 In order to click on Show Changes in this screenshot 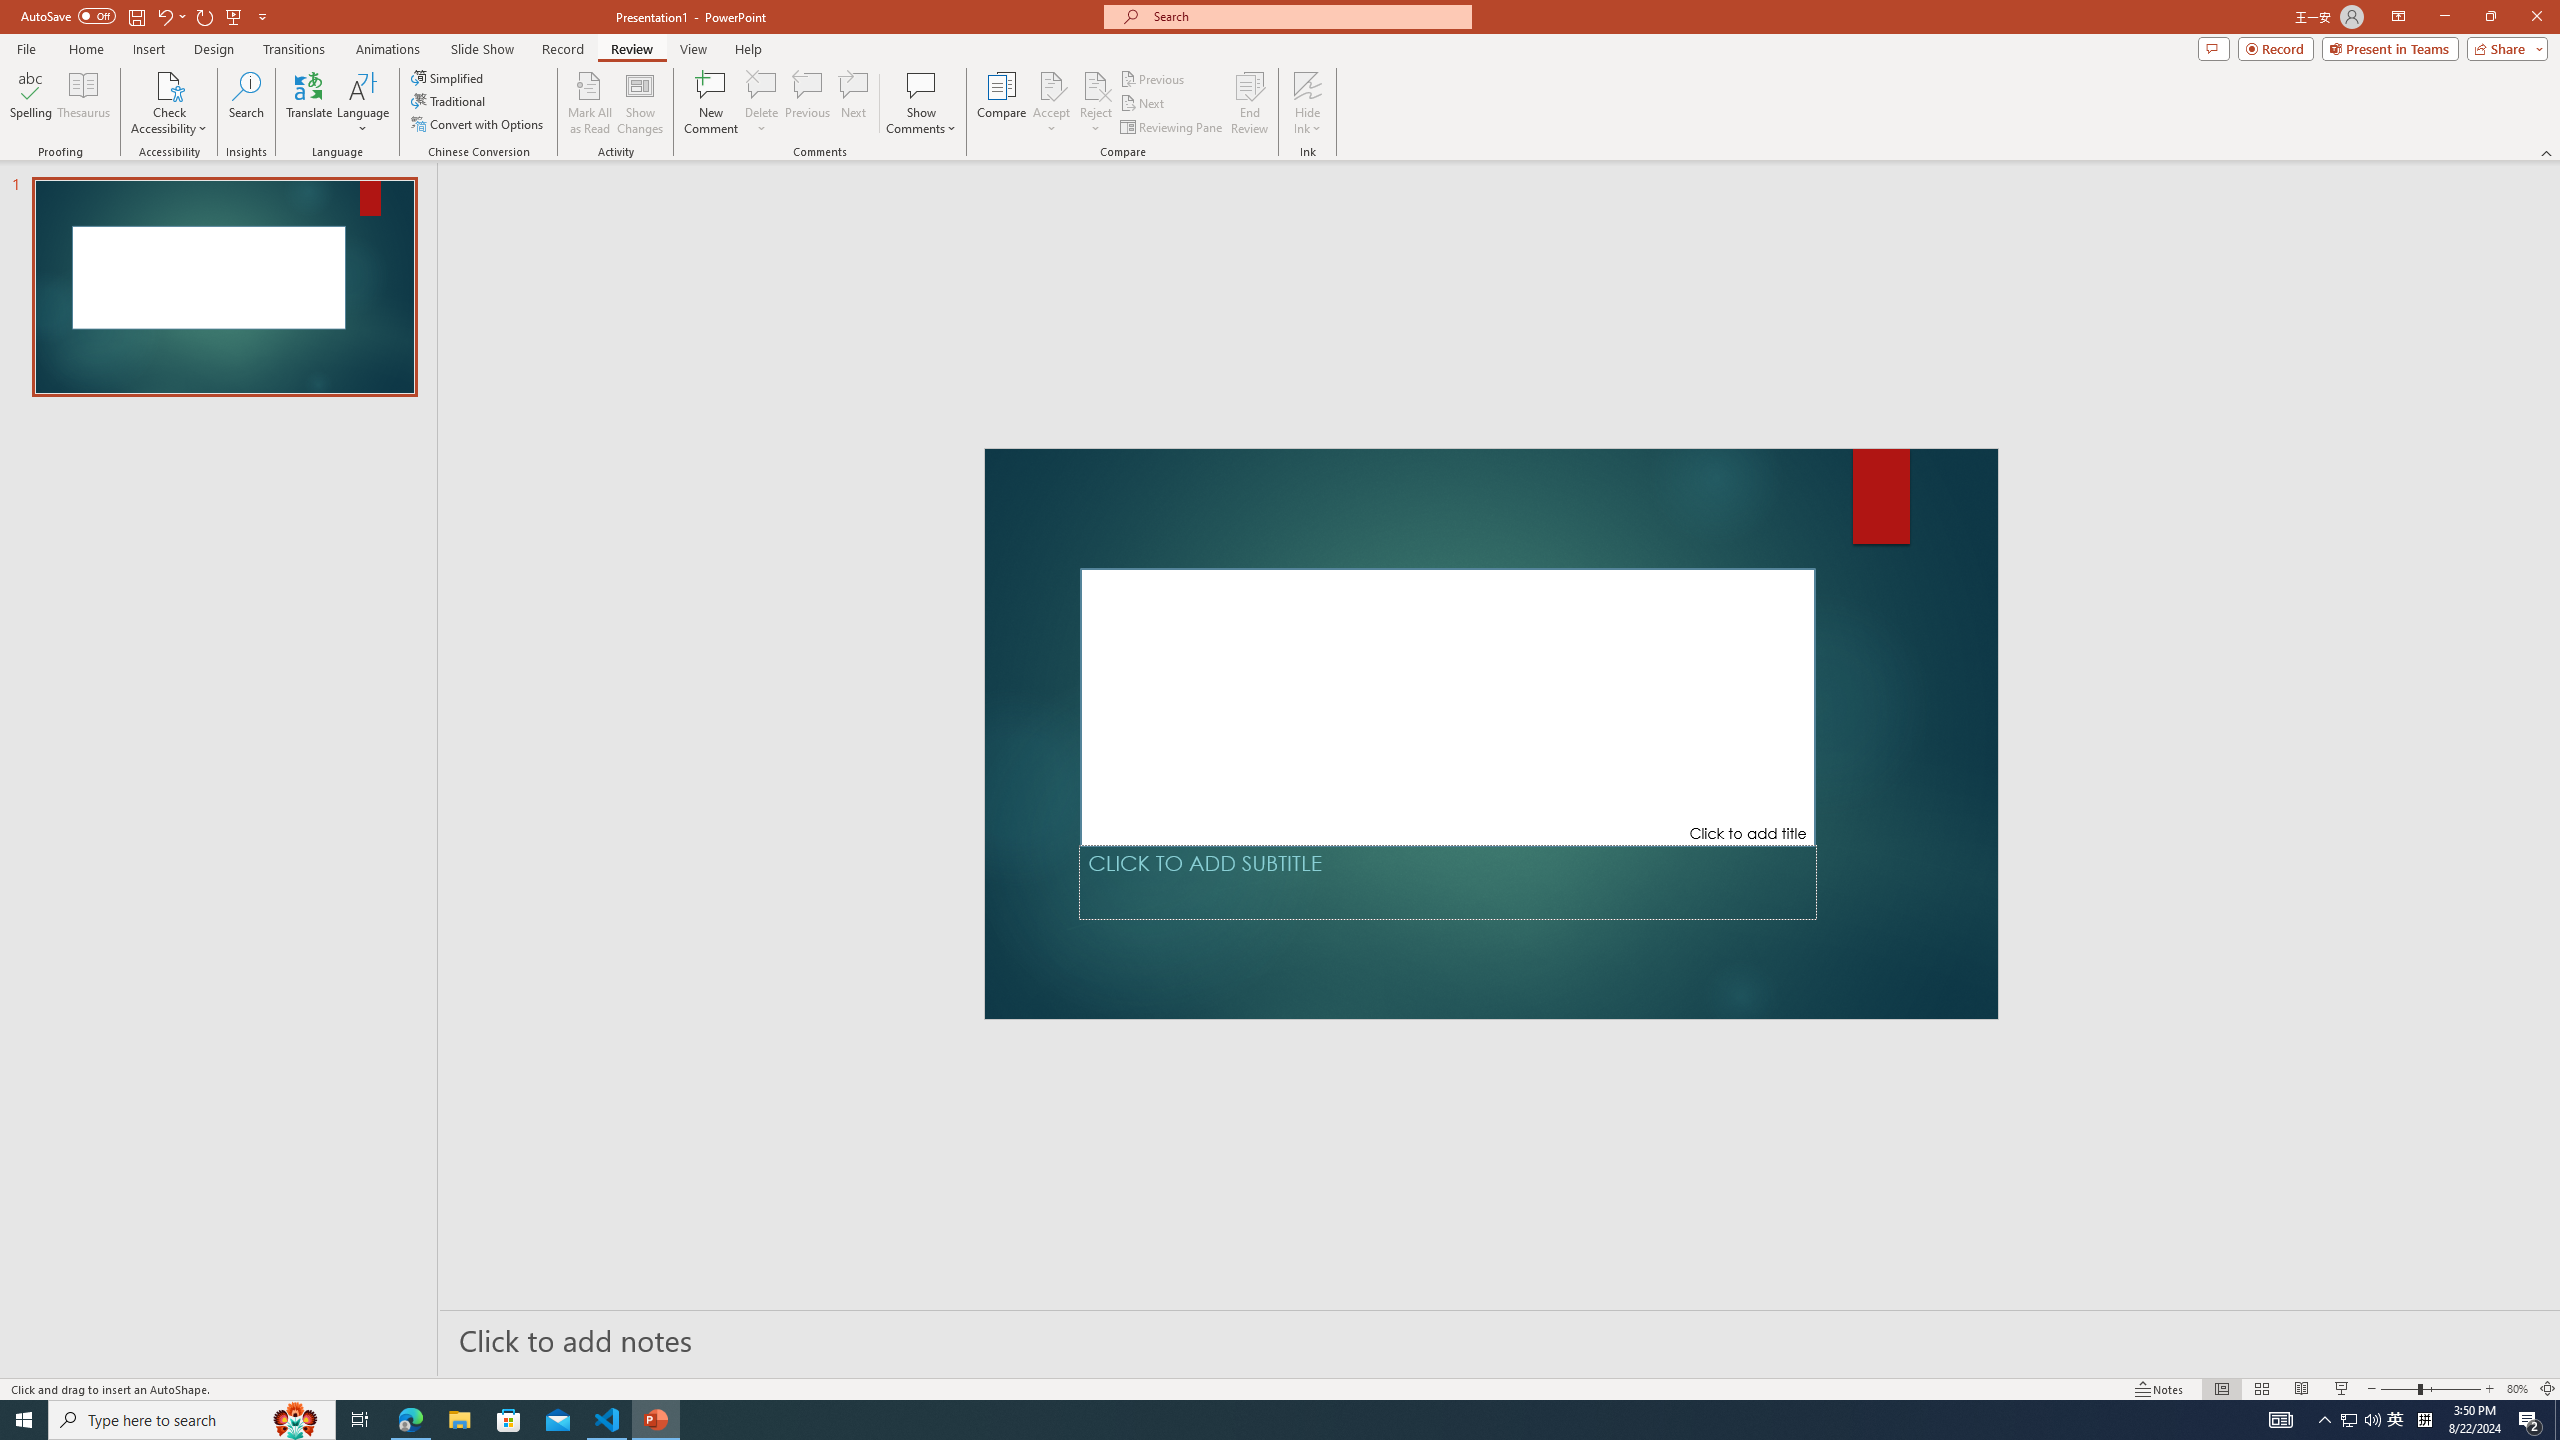, I will do `click(640, 103)`.